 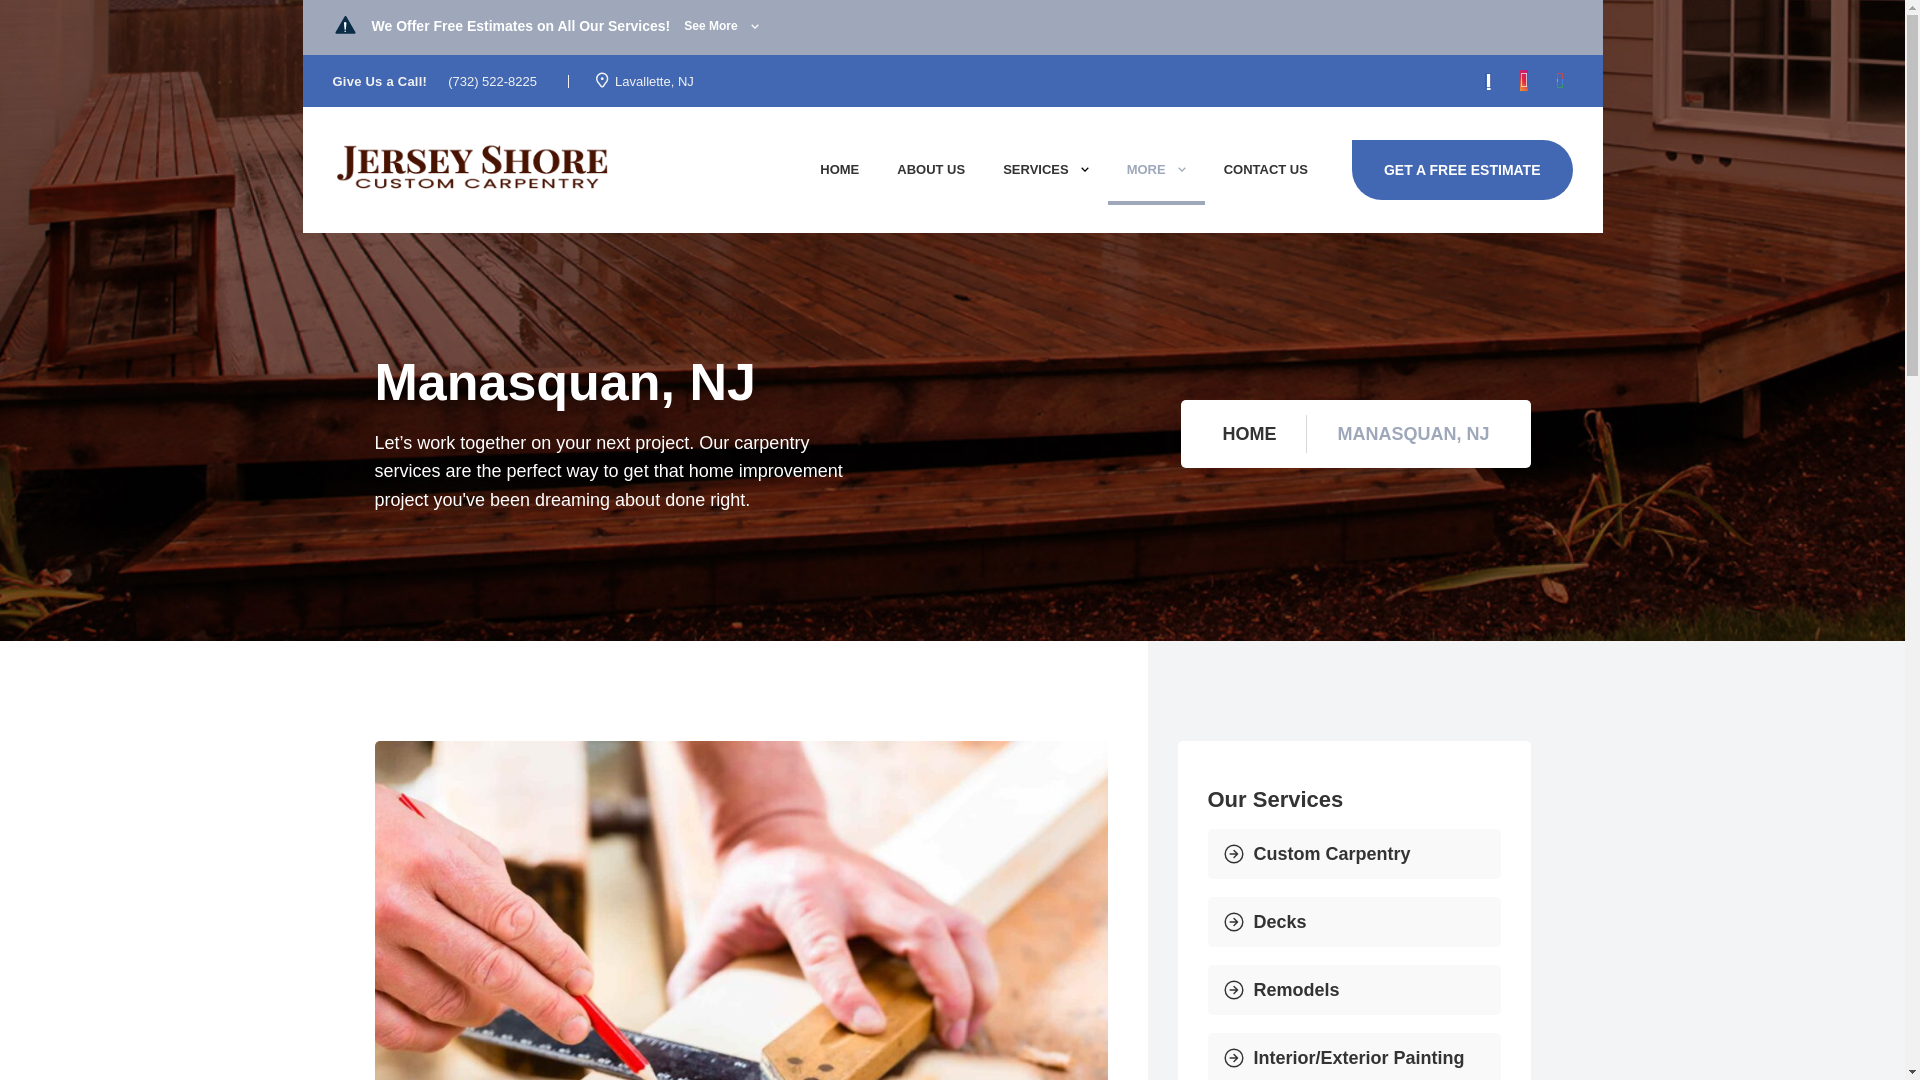 I want to click on Remodels, so click(x=1354, y=990).